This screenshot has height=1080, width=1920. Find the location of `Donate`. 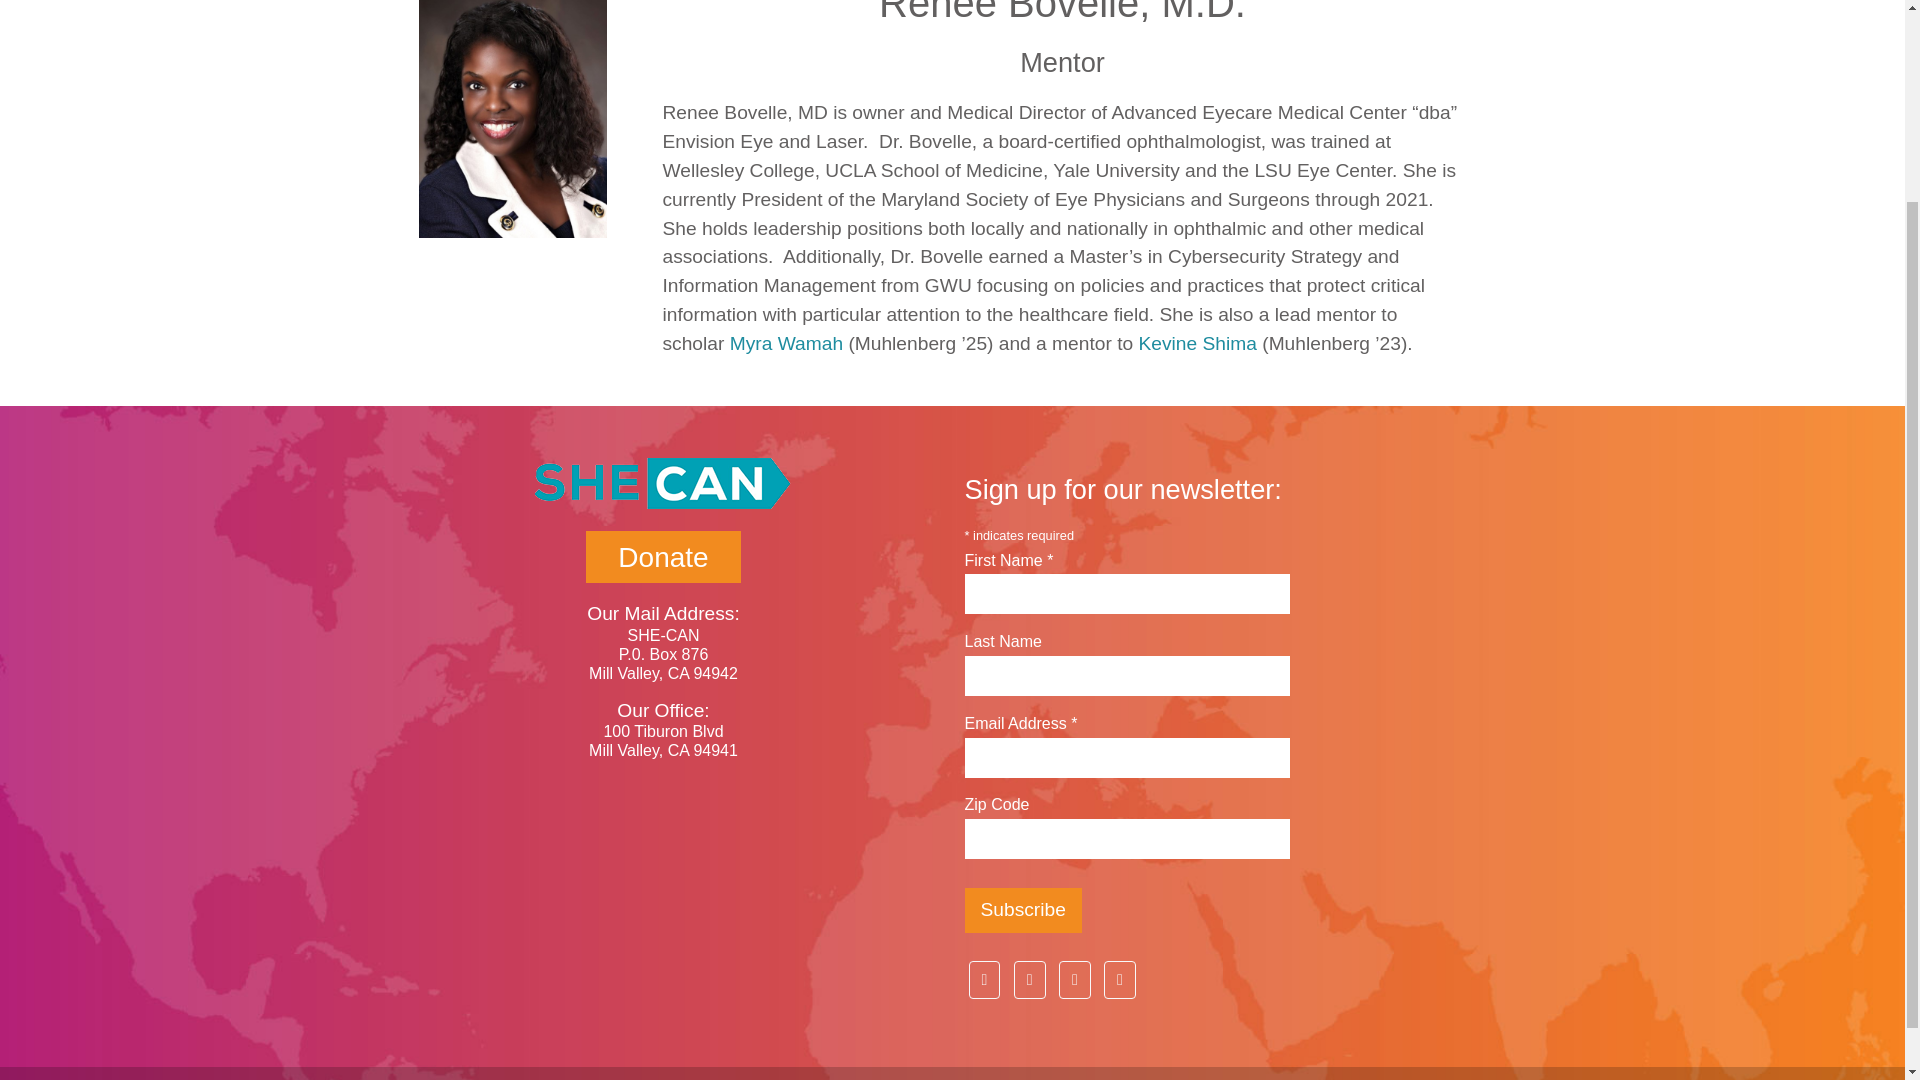

Donate is located at coordinates (662, 557).